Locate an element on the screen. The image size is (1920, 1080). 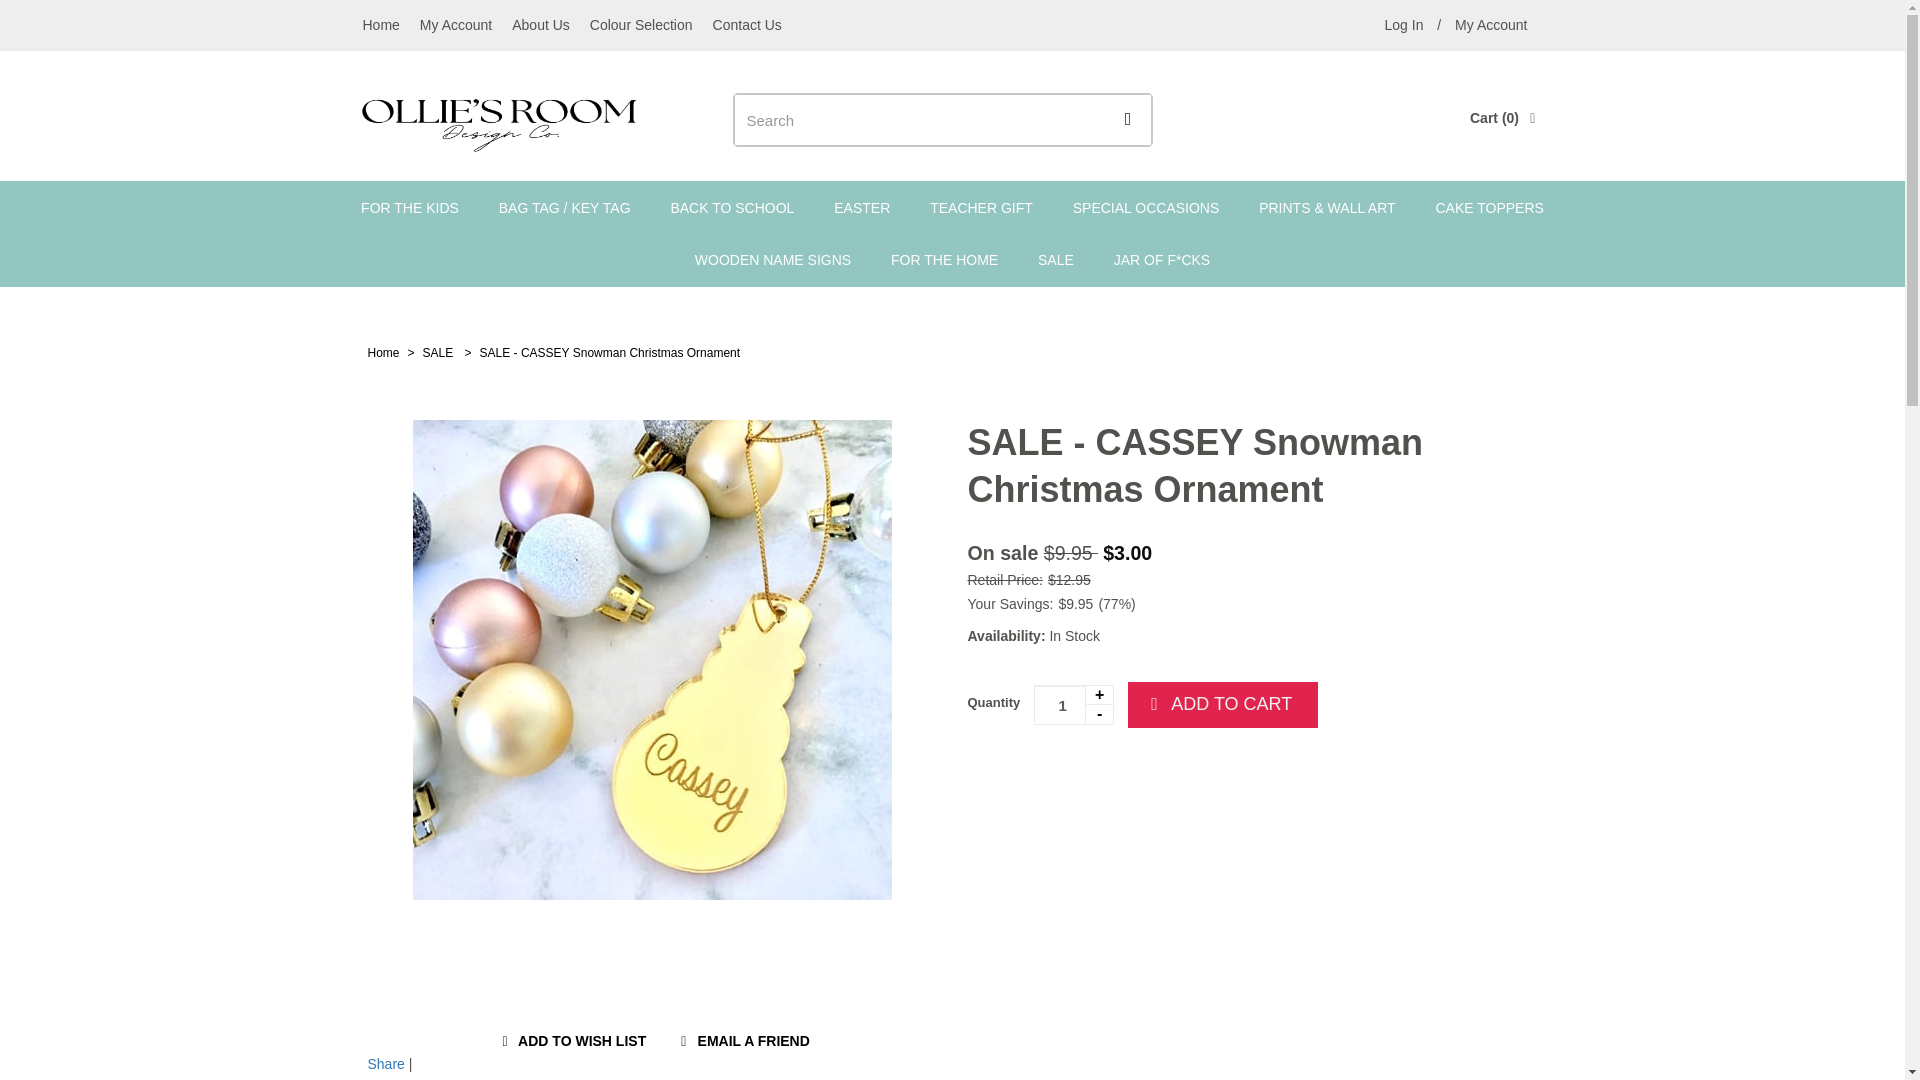
SALE is located at coordinates (439, 352).